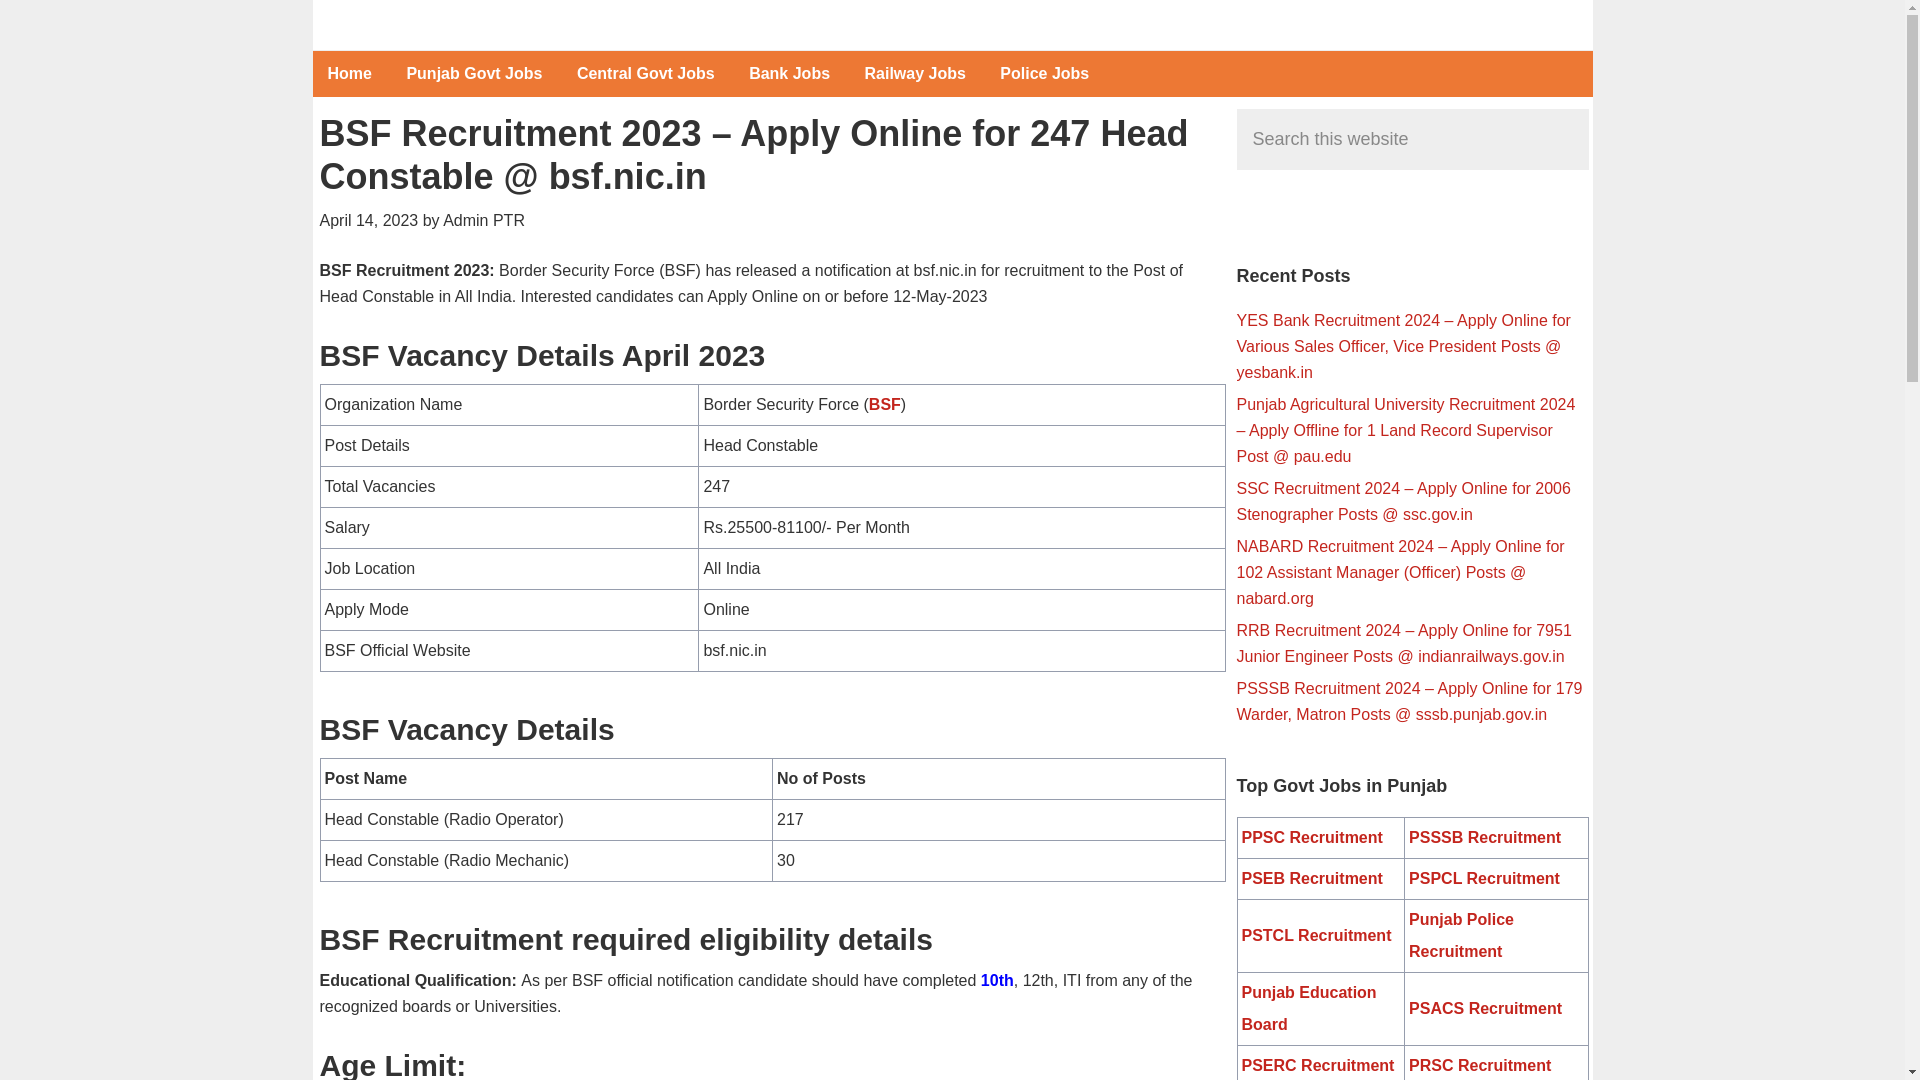 The height and width of the screenshot is (1080, 1920). I want to click on BSF, so click(884, 404).